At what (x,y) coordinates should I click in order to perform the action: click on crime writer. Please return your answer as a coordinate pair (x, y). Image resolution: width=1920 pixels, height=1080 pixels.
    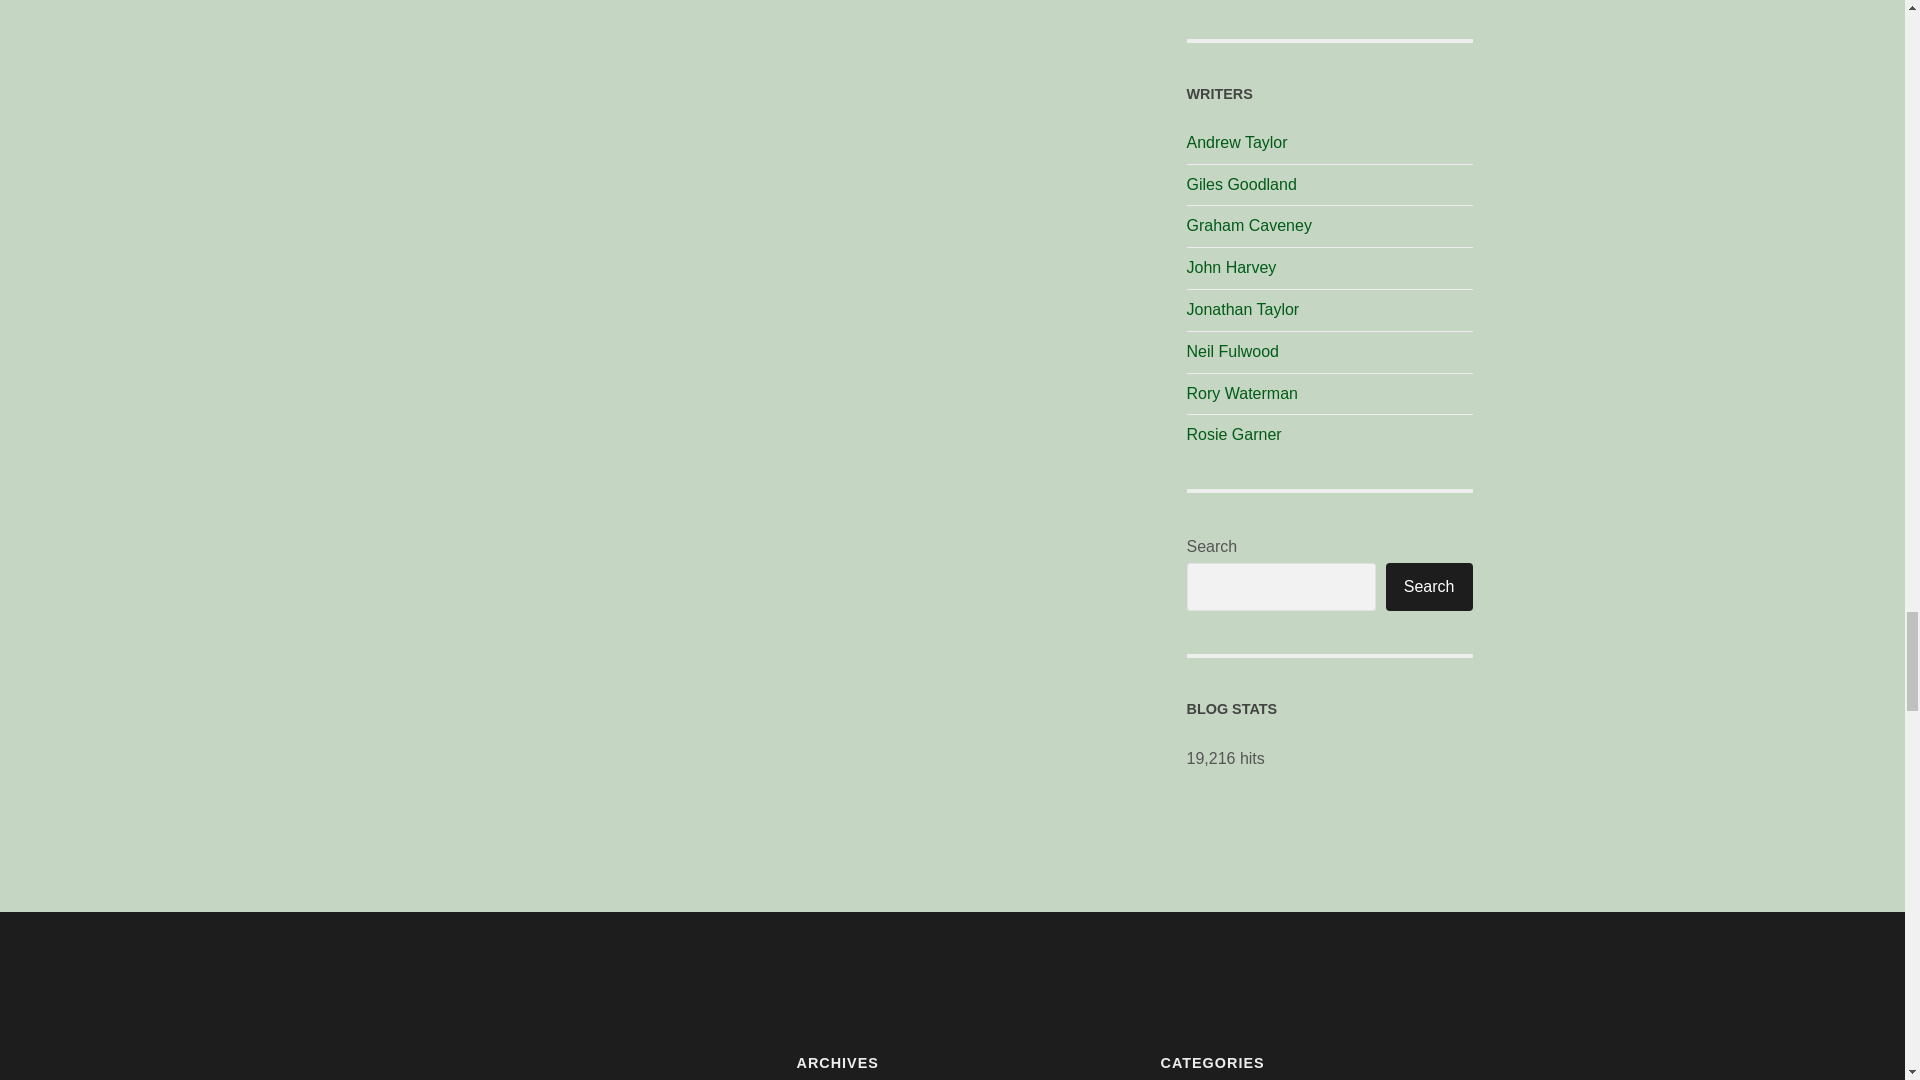
    Looking at the image, I should click on (1231, 268).